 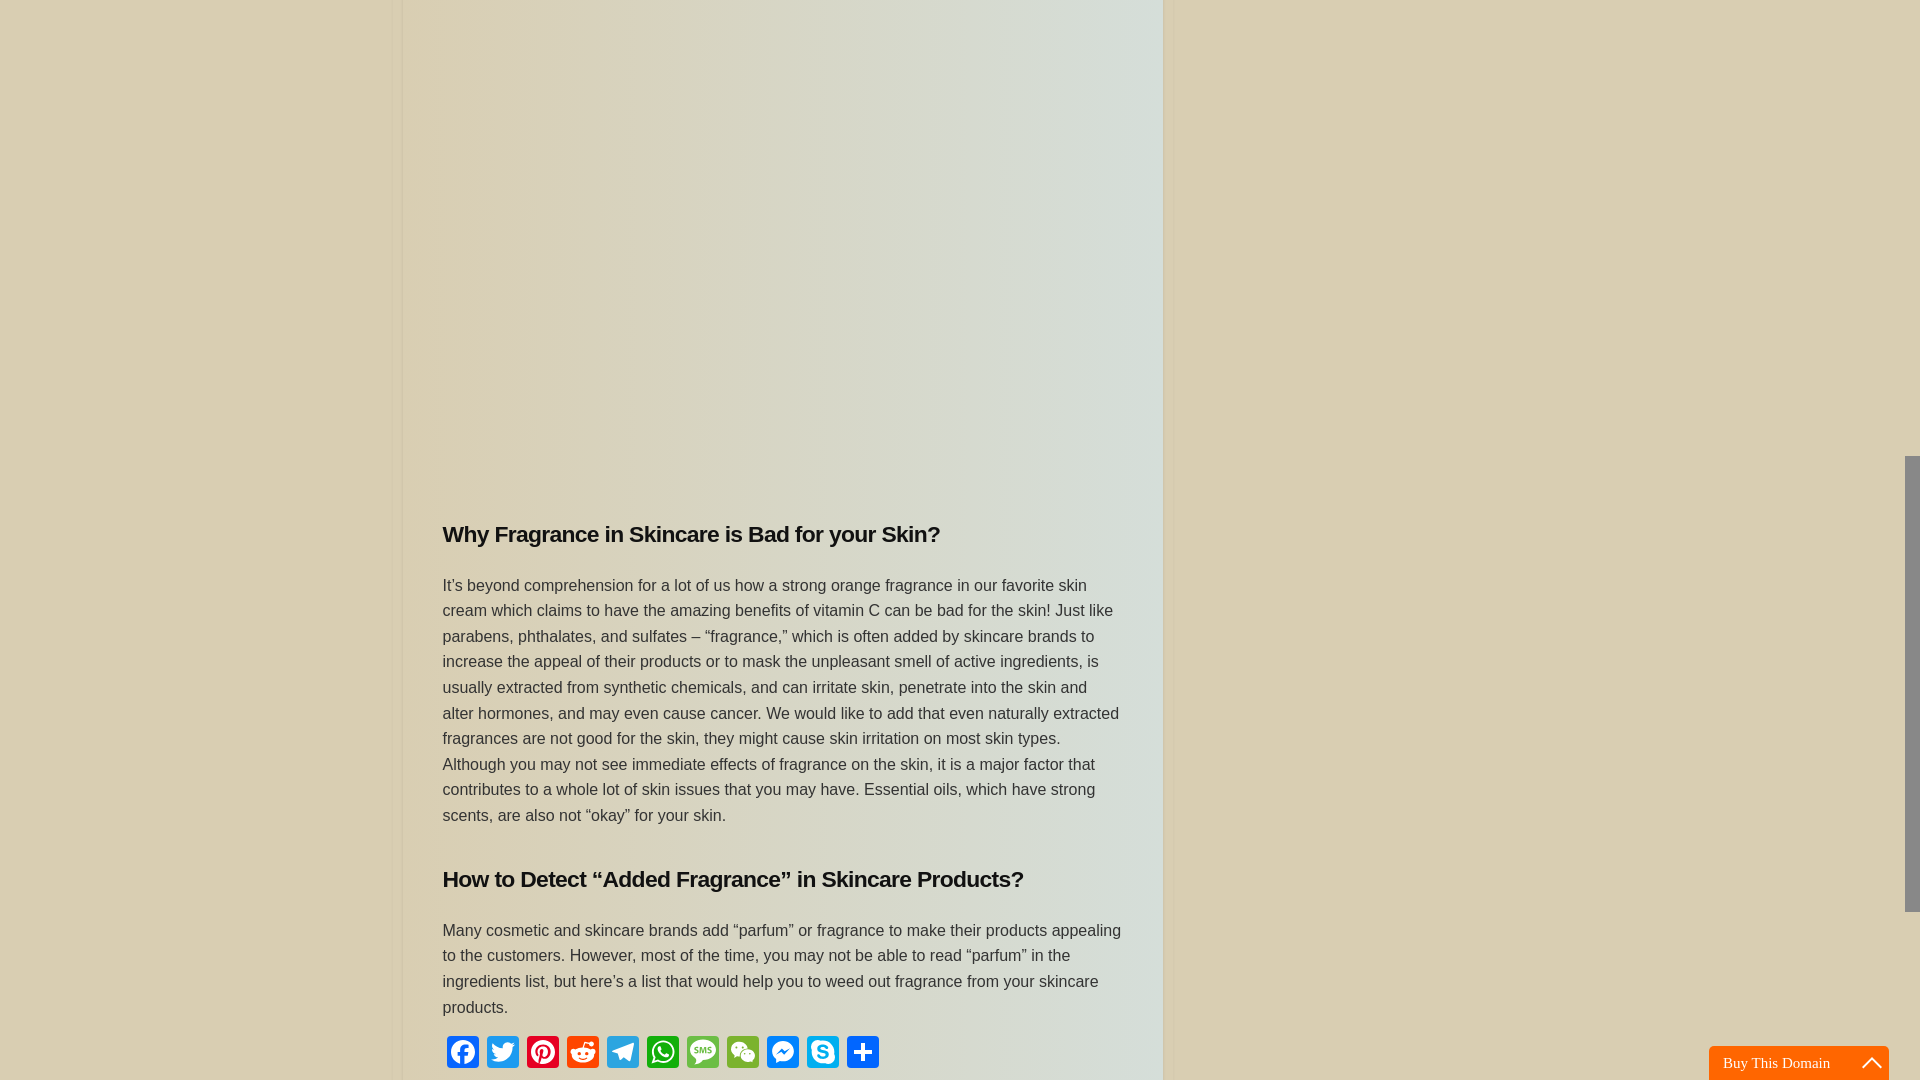 What do you see at coordinates (742, 1054) in the screenshot?
I see `WeChat` at bounding box center [742, 1054].